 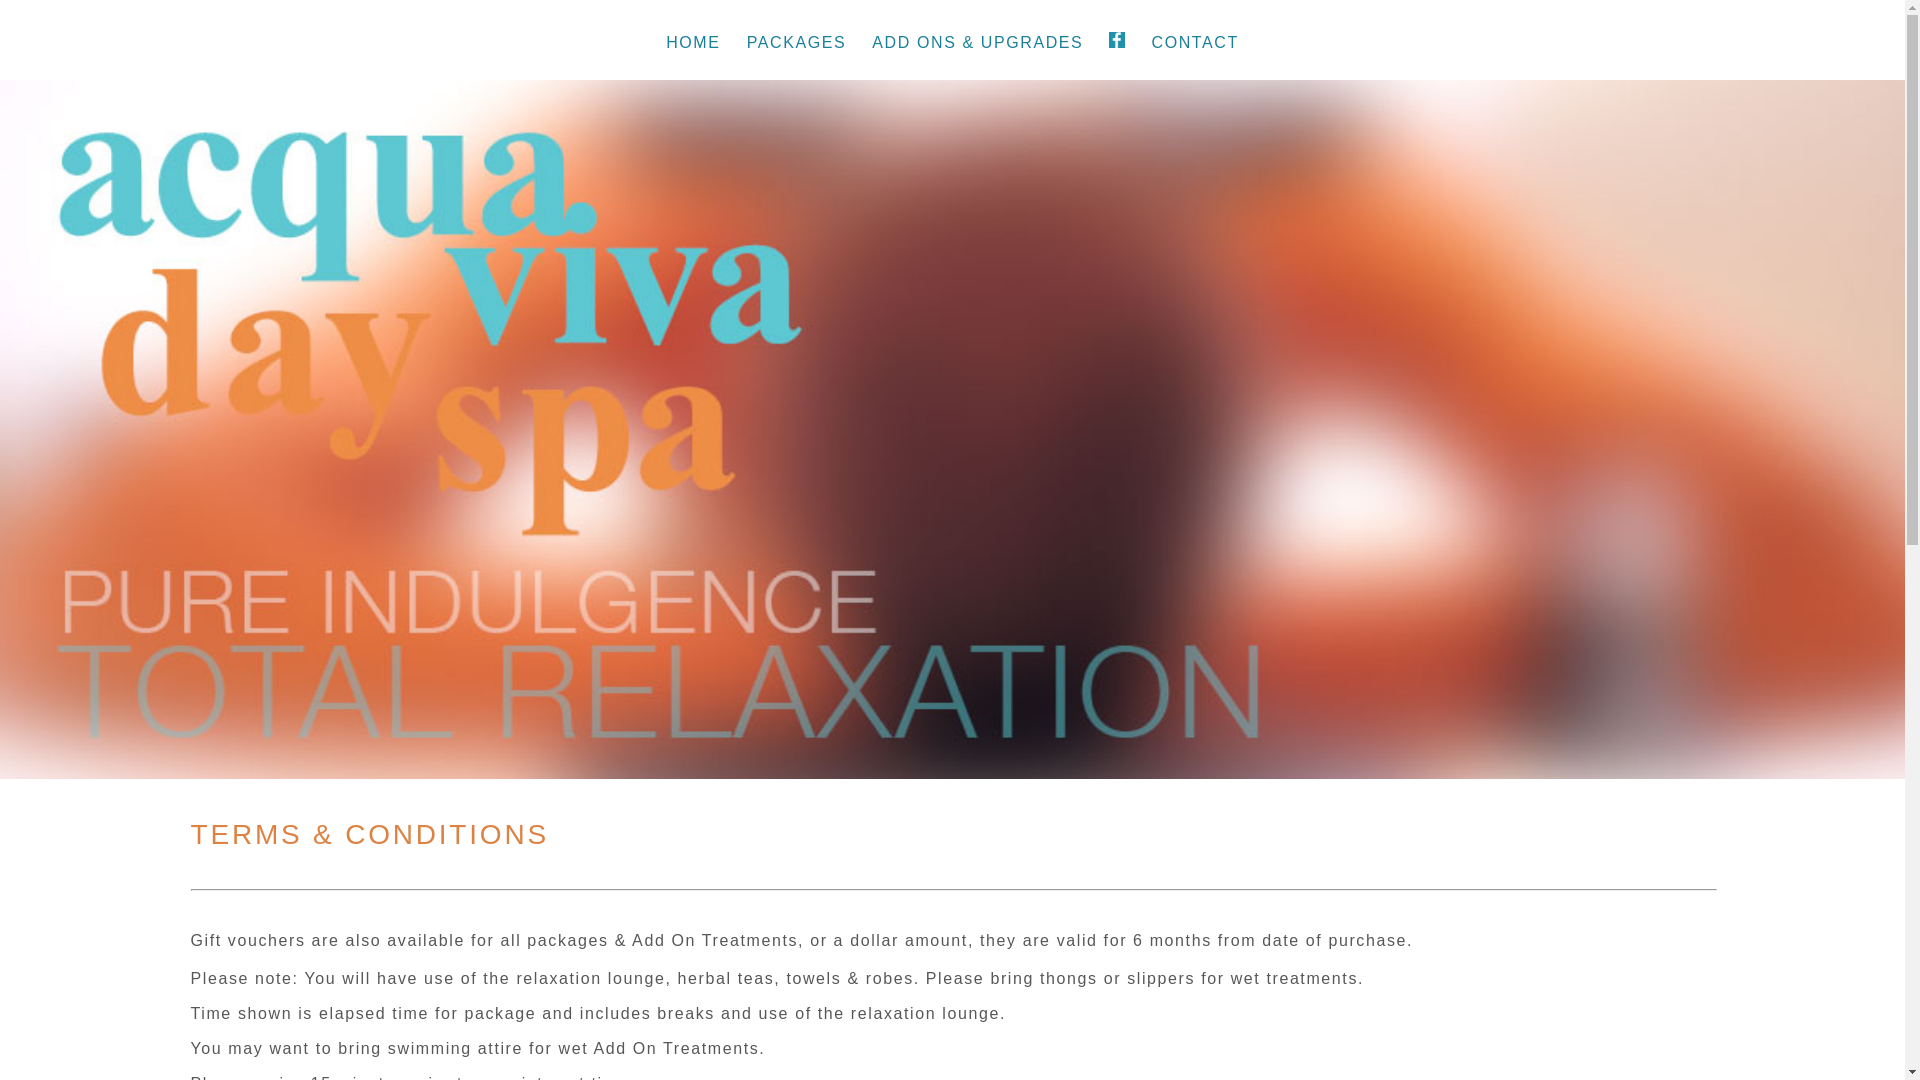 What do you see at coordinates (797, 42) in the screenshot?
I see `PACKAGES` at bounding box center [797, 42].